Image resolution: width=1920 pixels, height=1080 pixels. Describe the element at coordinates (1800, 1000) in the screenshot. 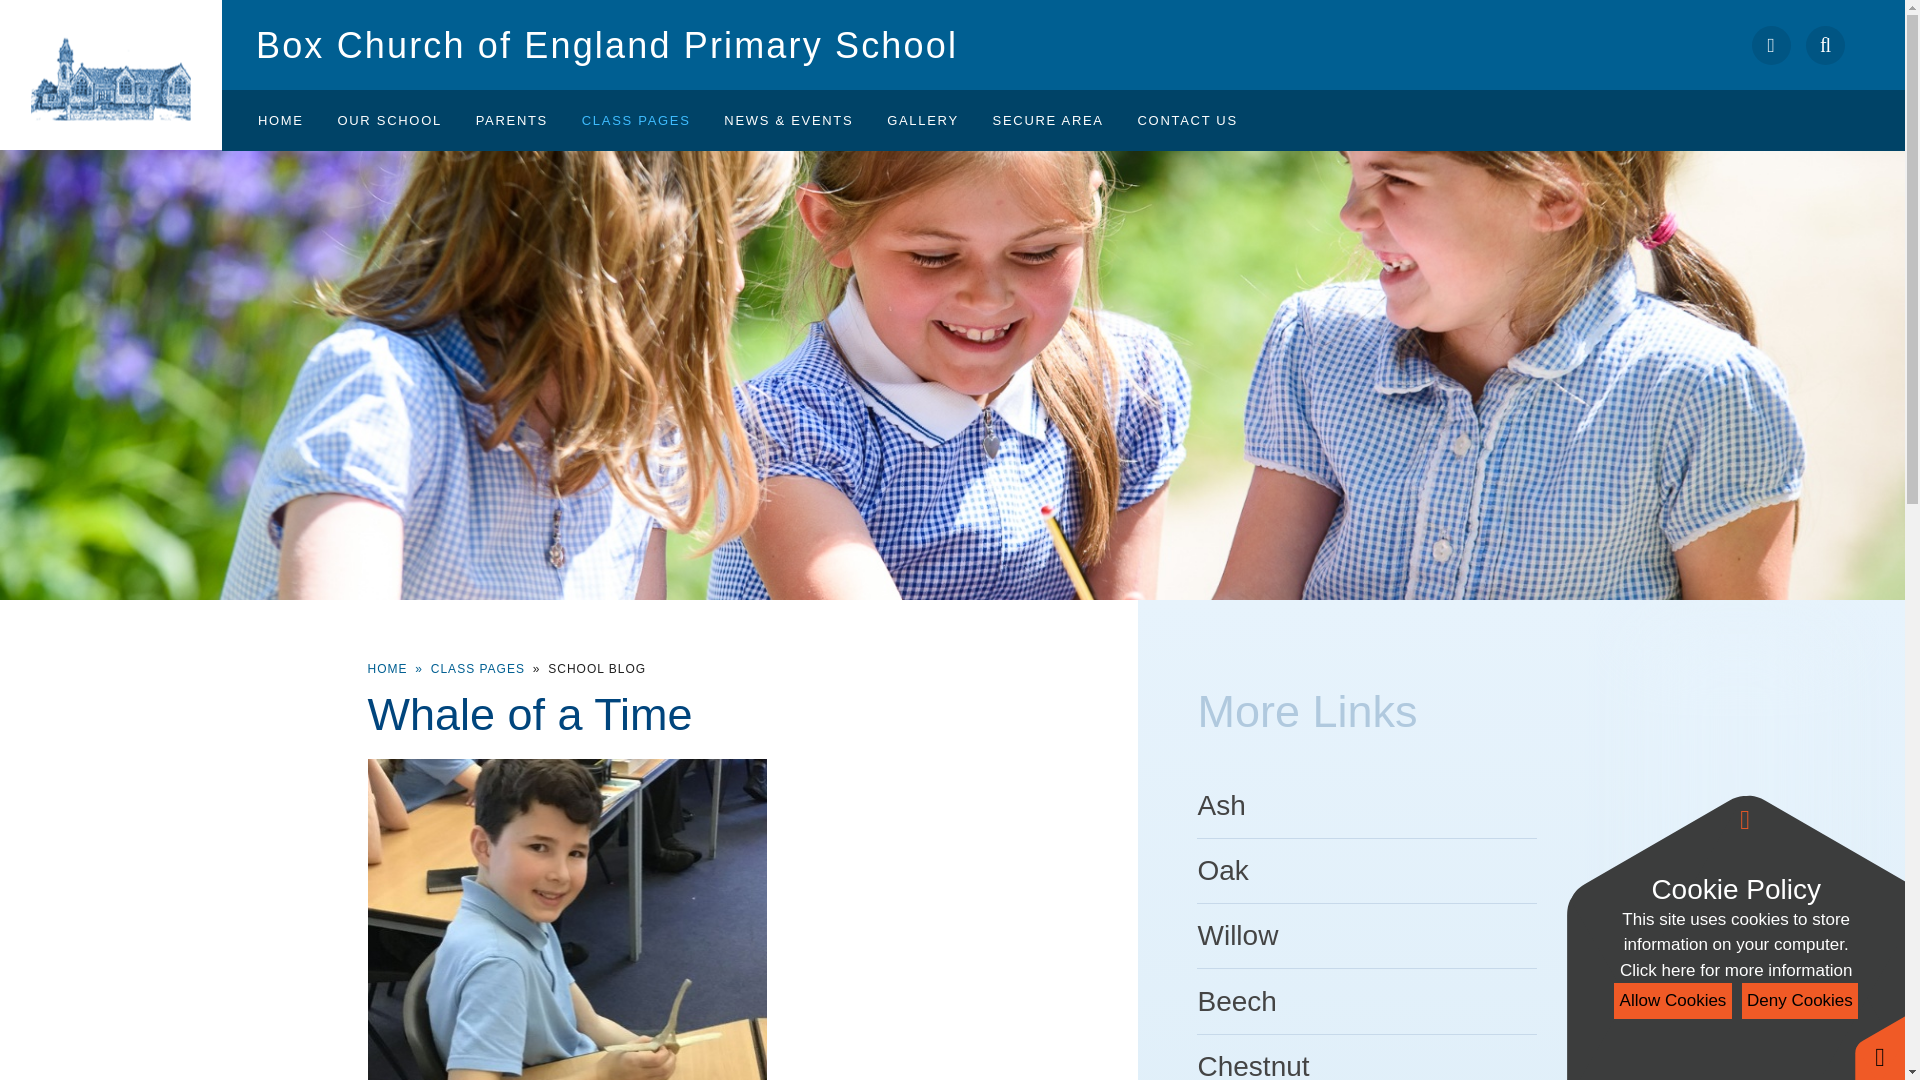

I see `Deny Cookies` at that location.